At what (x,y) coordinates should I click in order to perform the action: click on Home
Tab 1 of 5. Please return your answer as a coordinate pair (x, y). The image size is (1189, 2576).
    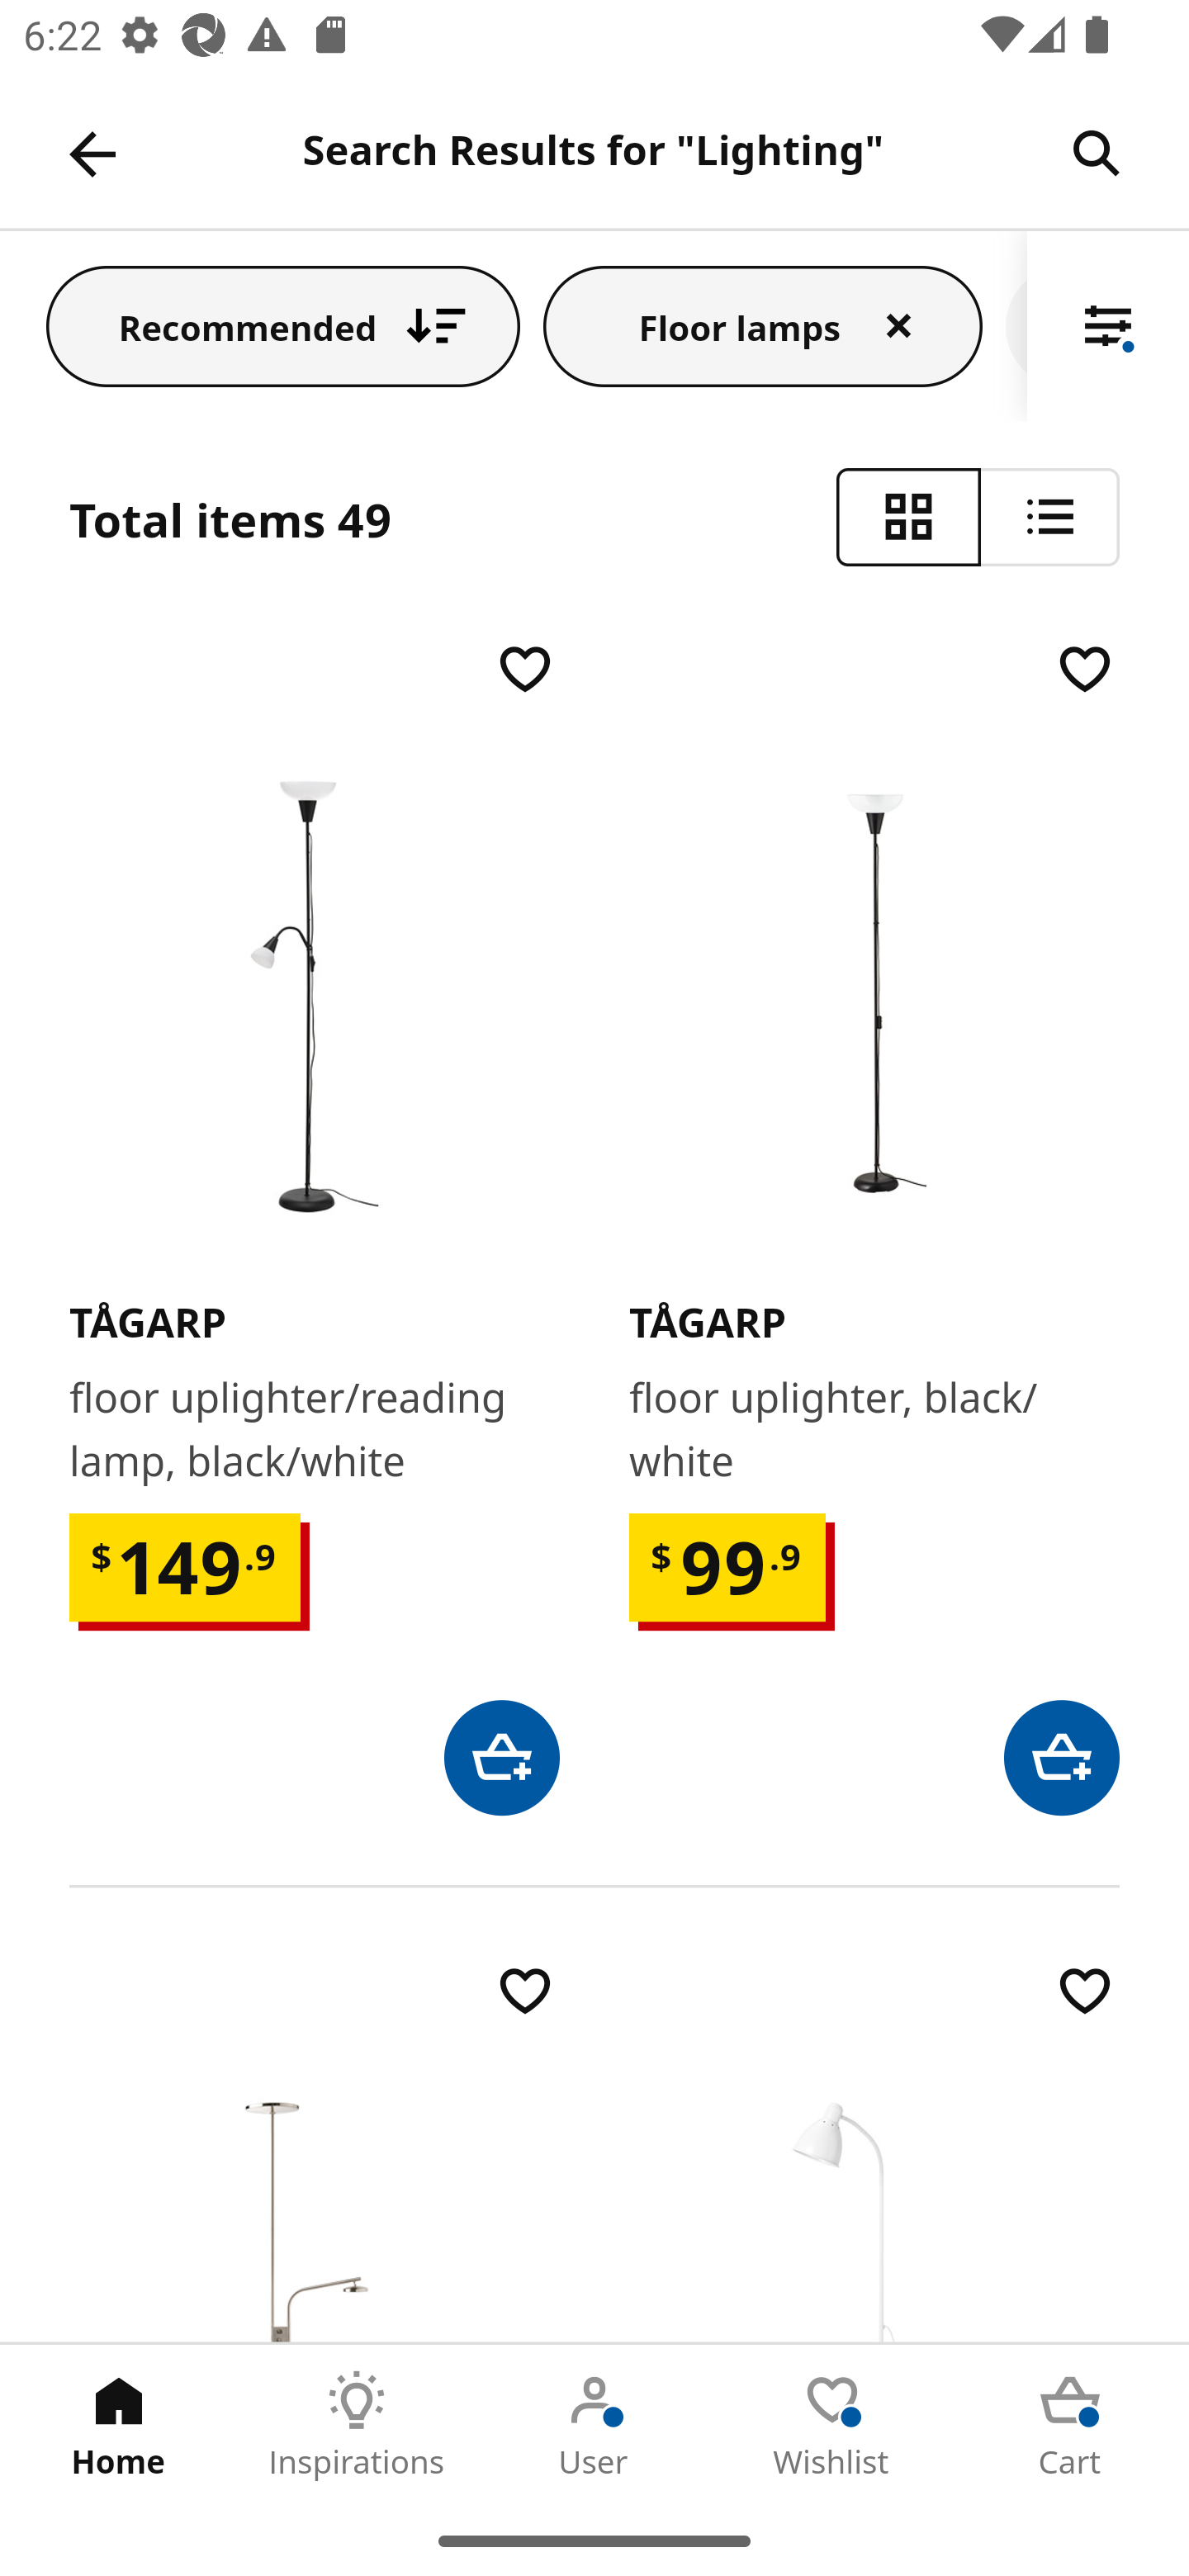
    Looking at the image, I should click on (119, 2425).